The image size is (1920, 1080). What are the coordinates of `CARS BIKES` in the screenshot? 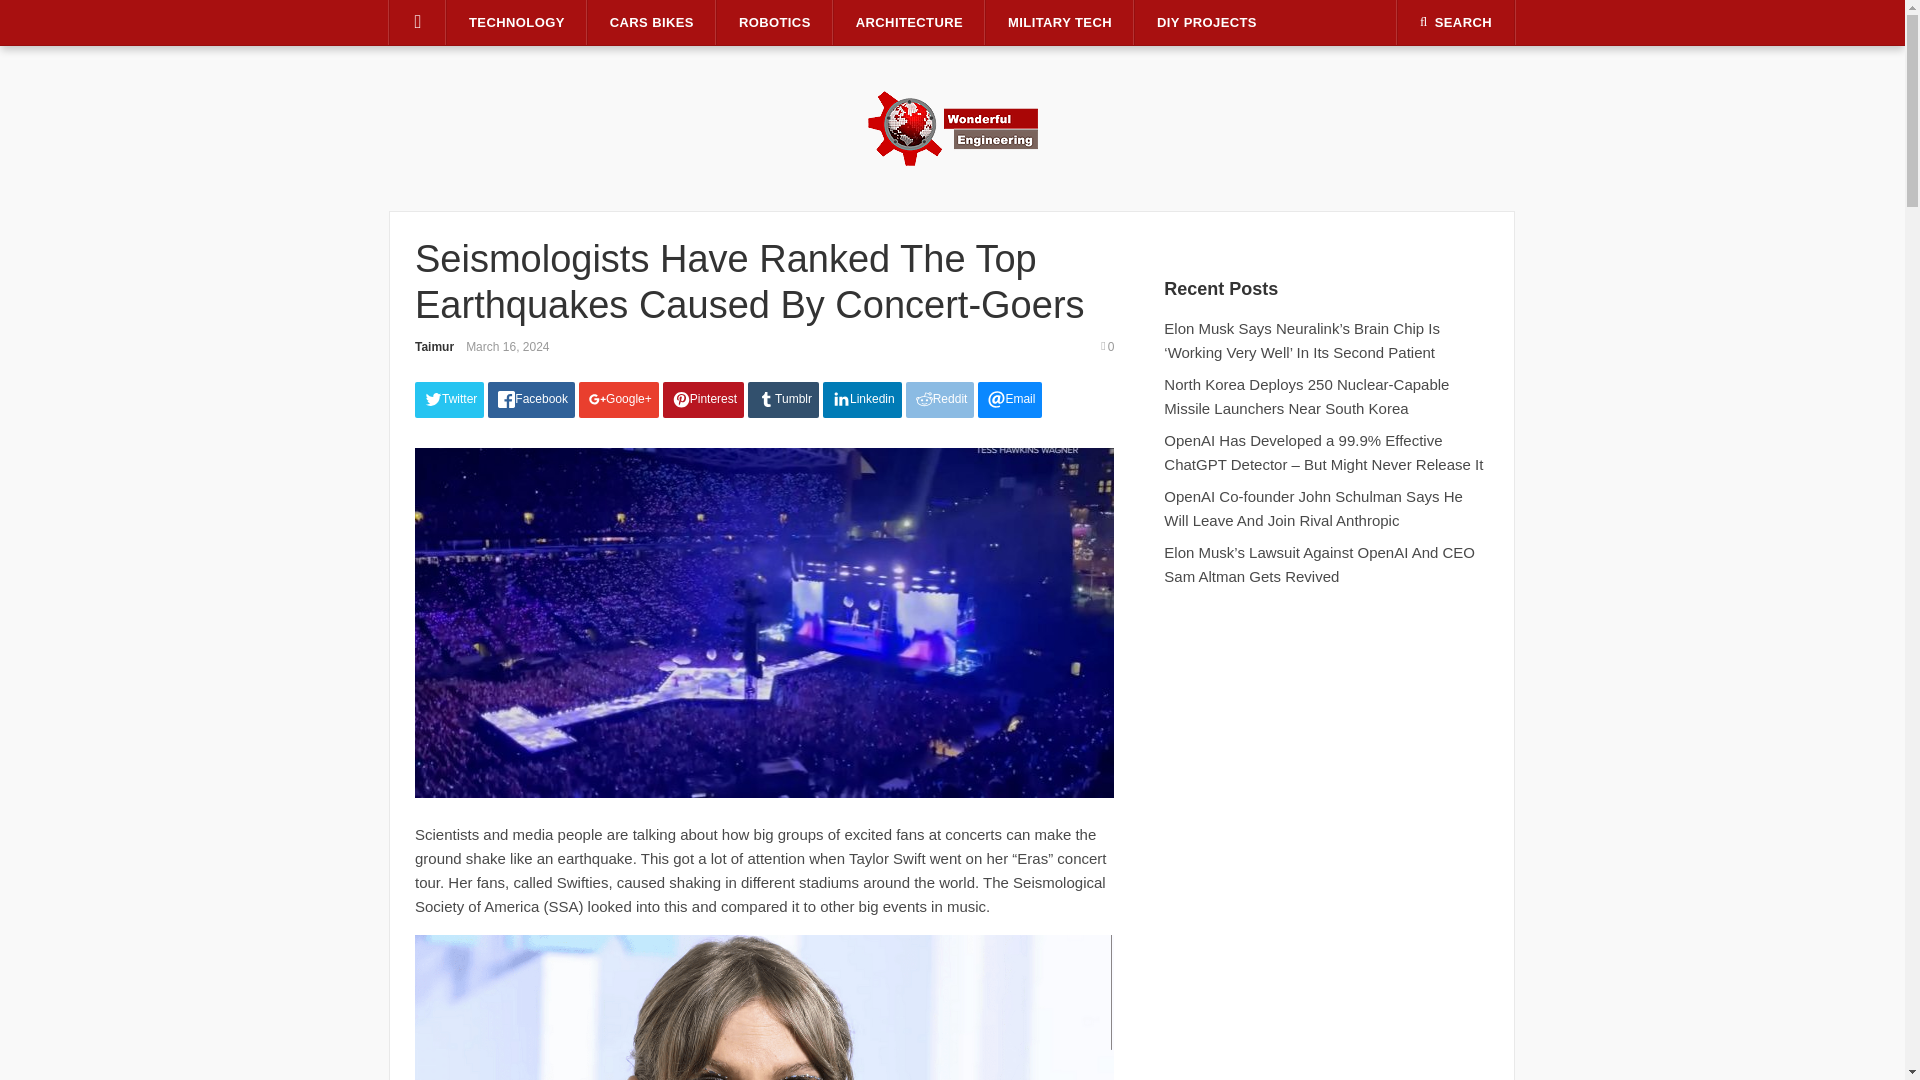 It's located at (652, 23).